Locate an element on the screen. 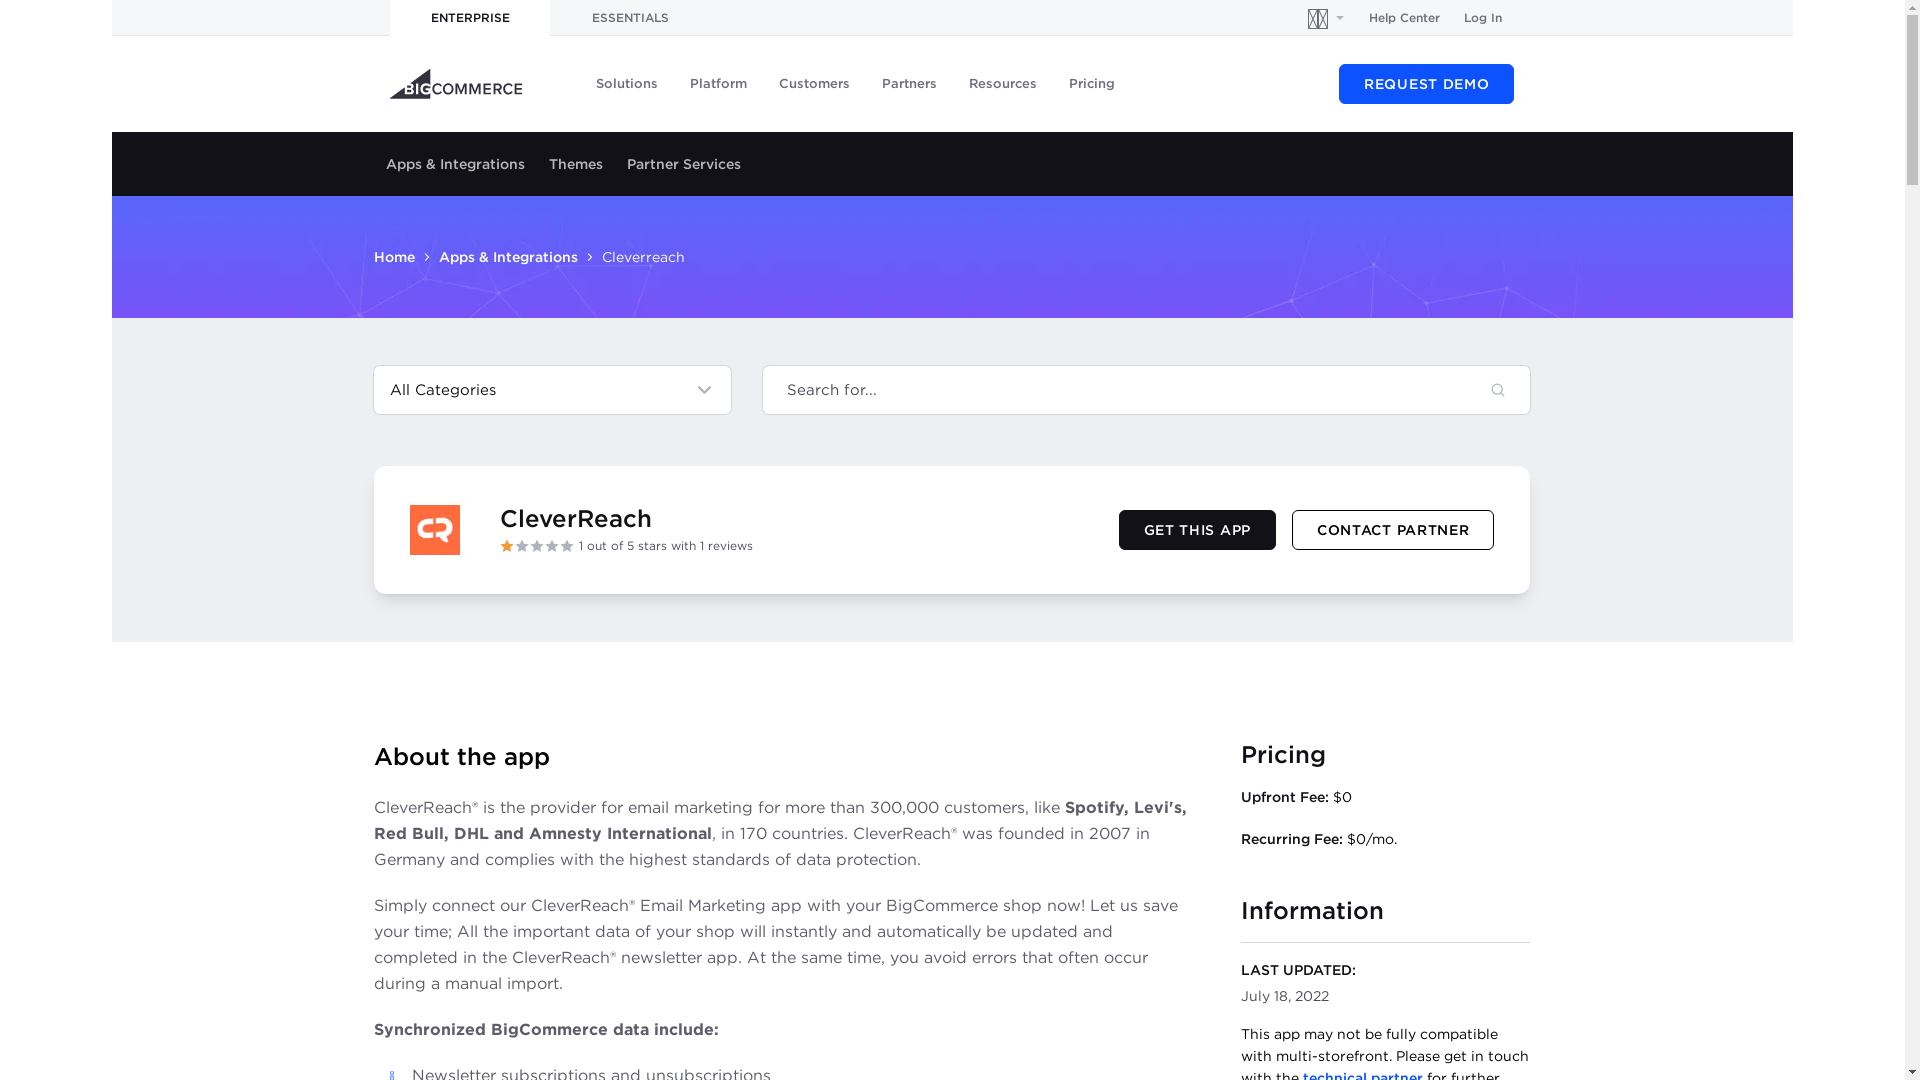 The image size is (1920, 1080). GET THIS APP is located at coordinates (1198, 530).